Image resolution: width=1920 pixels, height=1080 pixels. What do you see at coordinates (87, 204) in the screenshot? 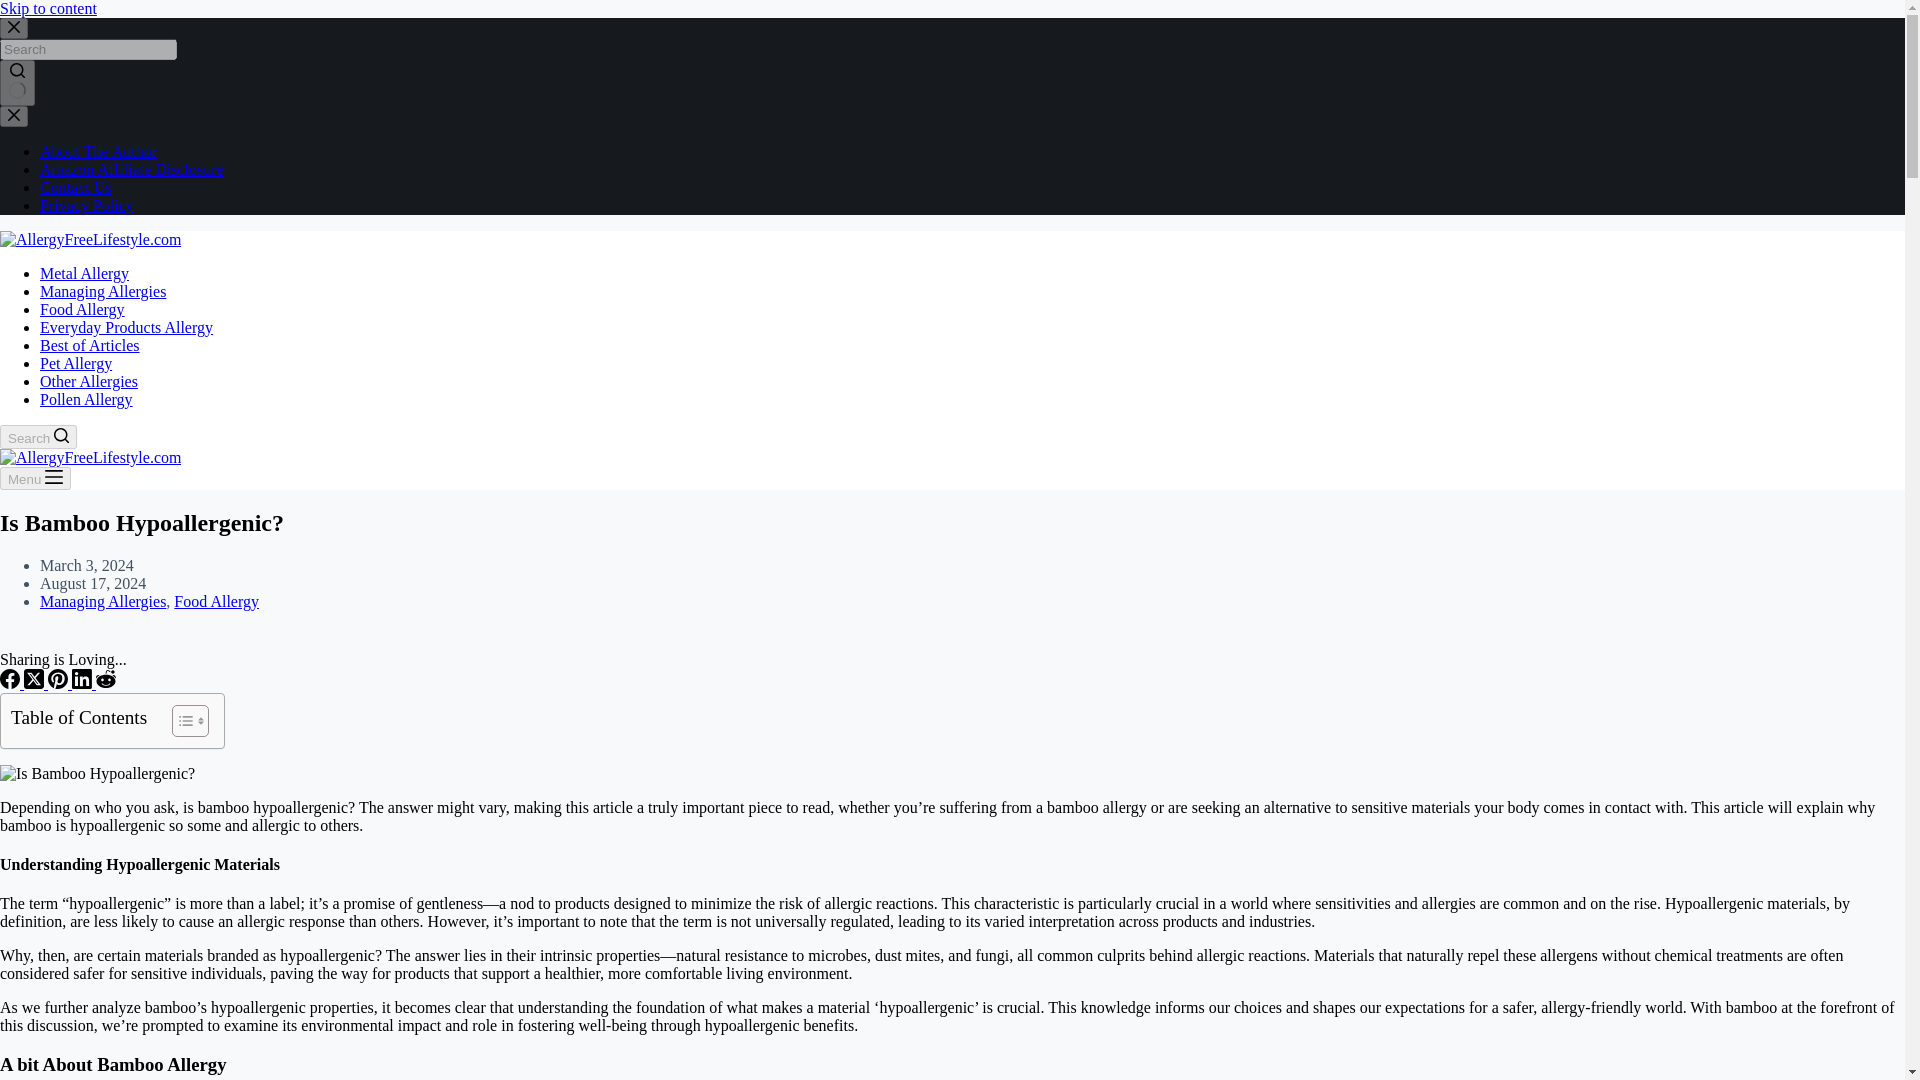
I see `Privacy Policy` at bounding box center [87, 204].